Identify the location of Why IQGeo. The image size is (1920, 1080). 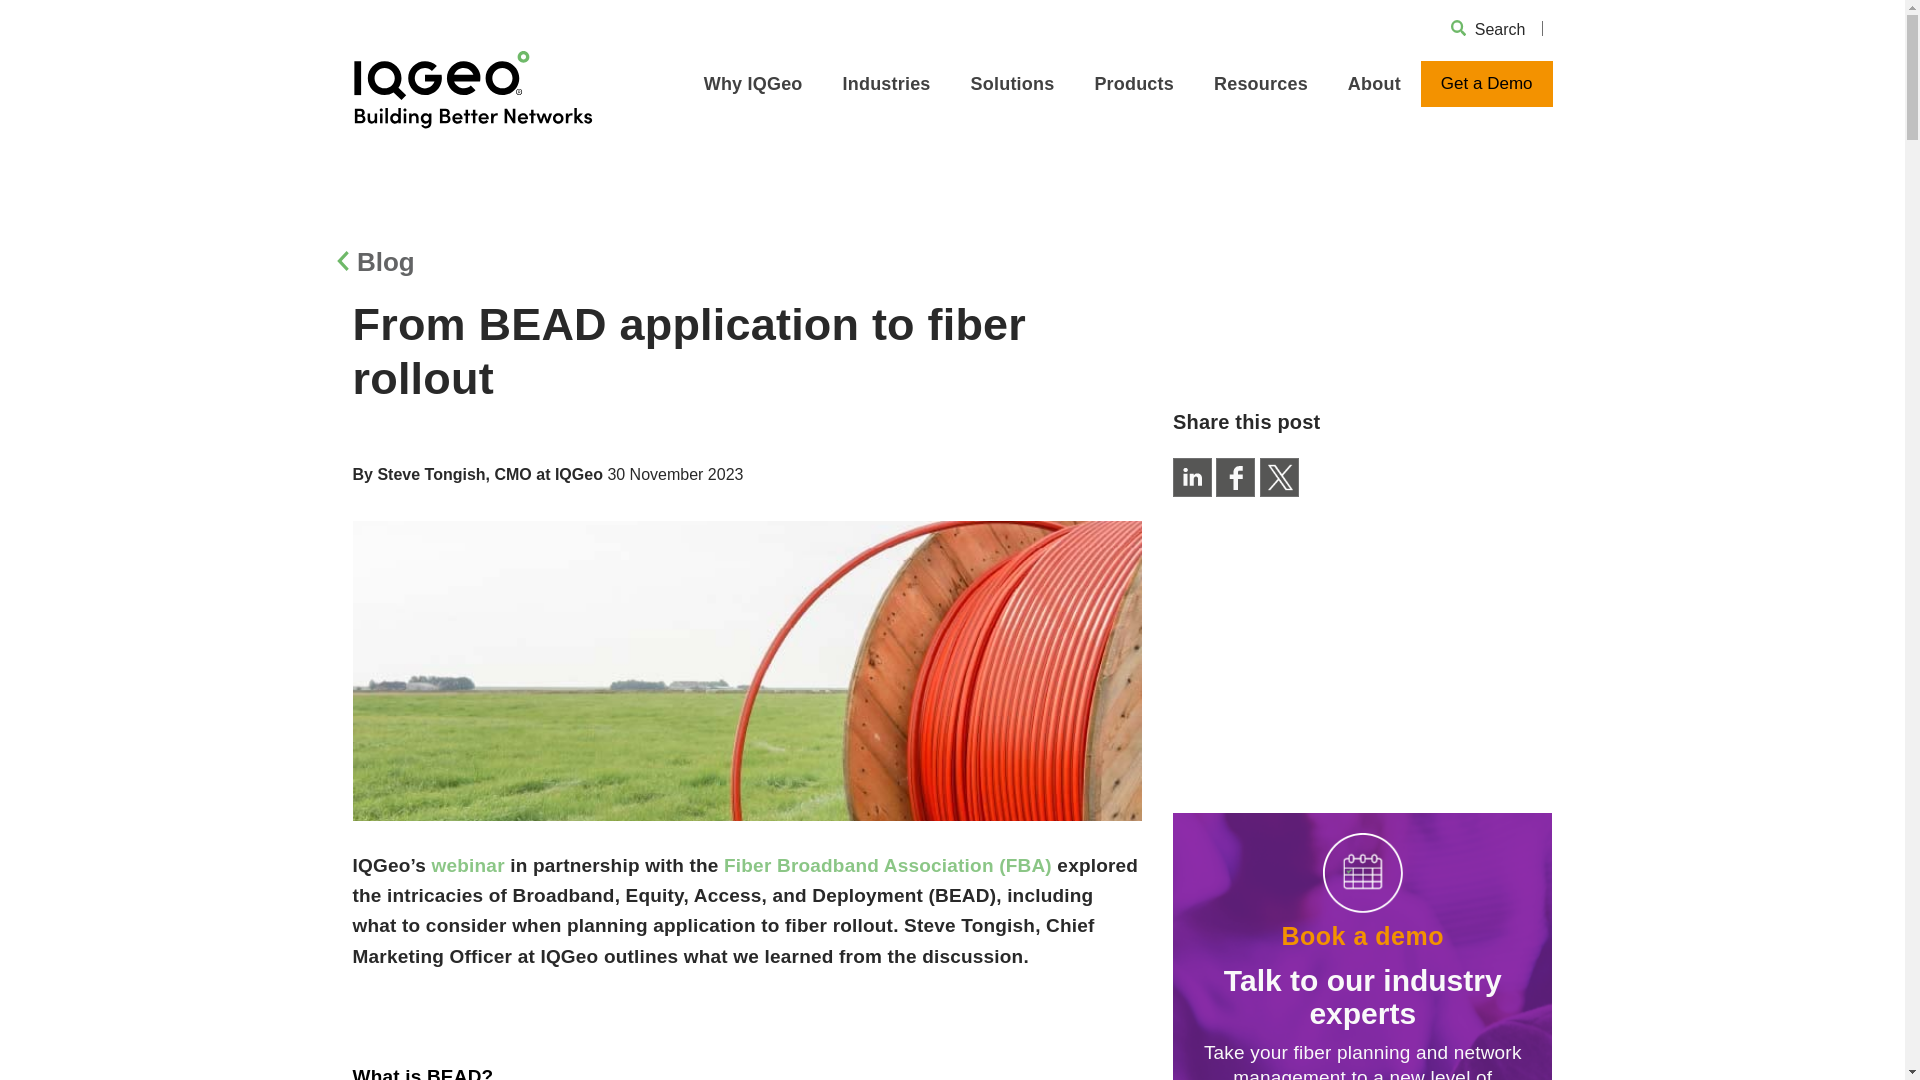
(753, 83).